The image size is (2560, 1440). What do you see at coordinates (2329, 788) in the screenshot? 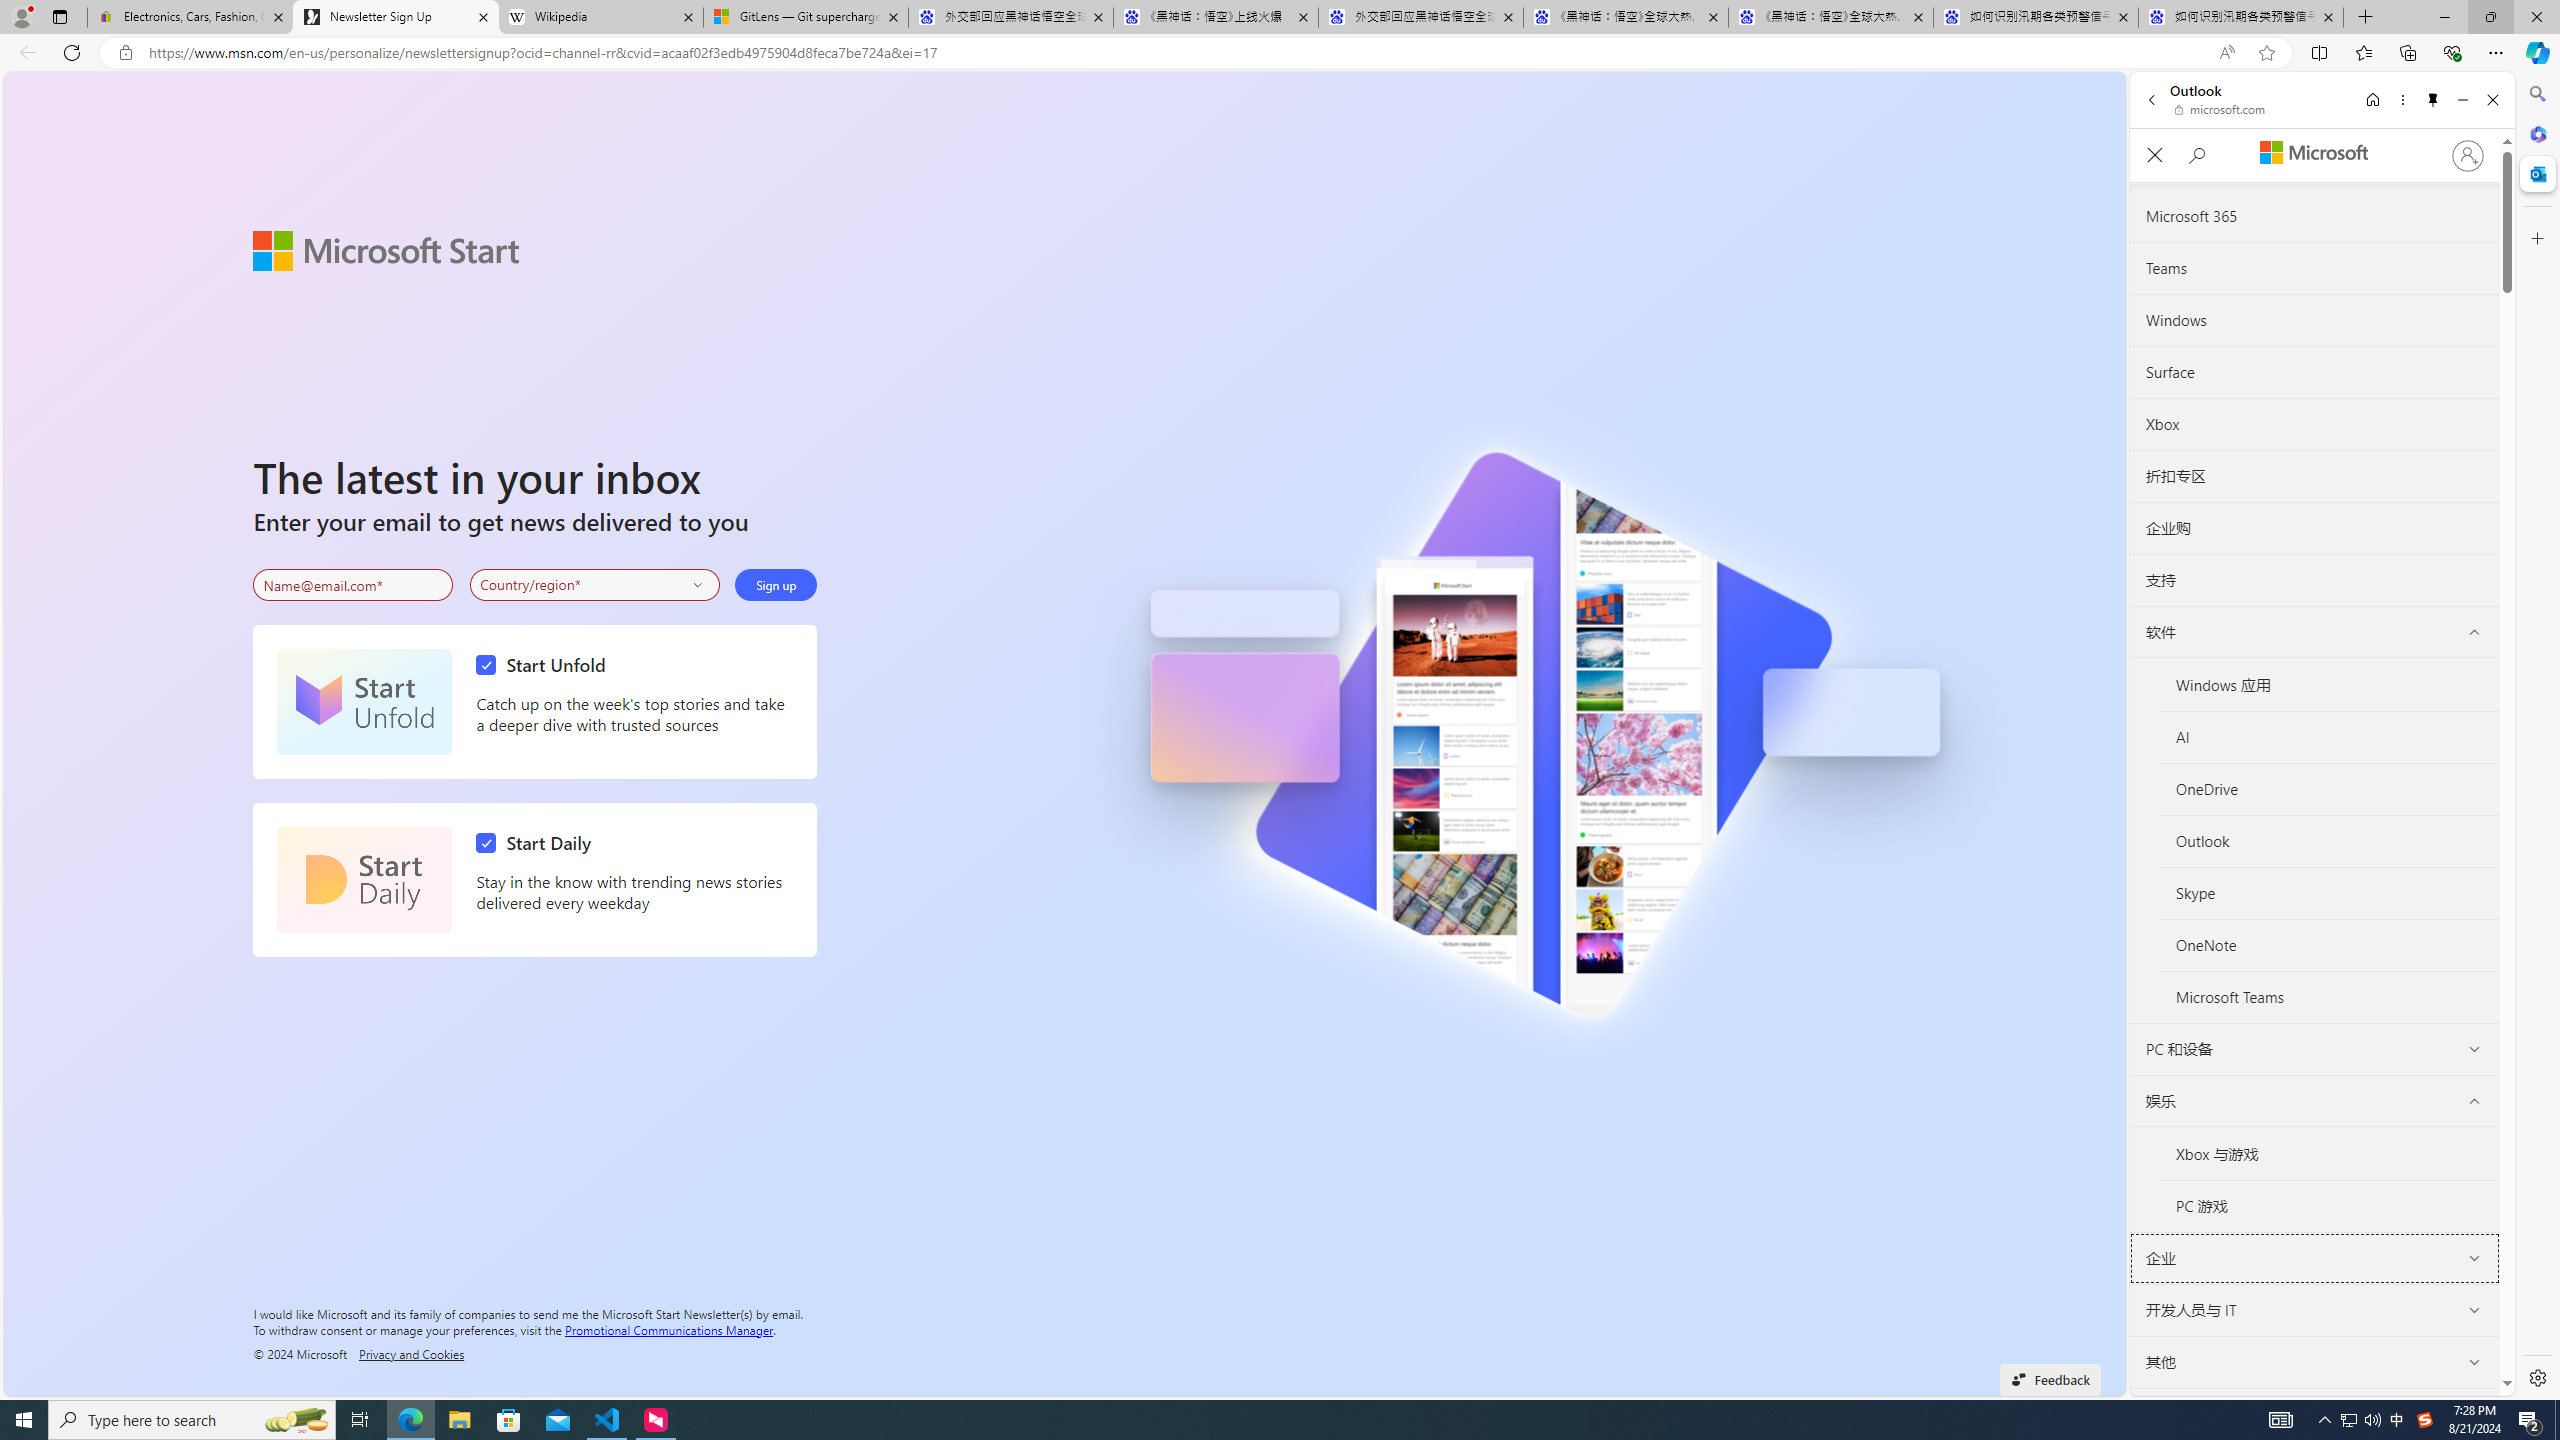
I see `OneDrive` at bounding box center [2329, 788].